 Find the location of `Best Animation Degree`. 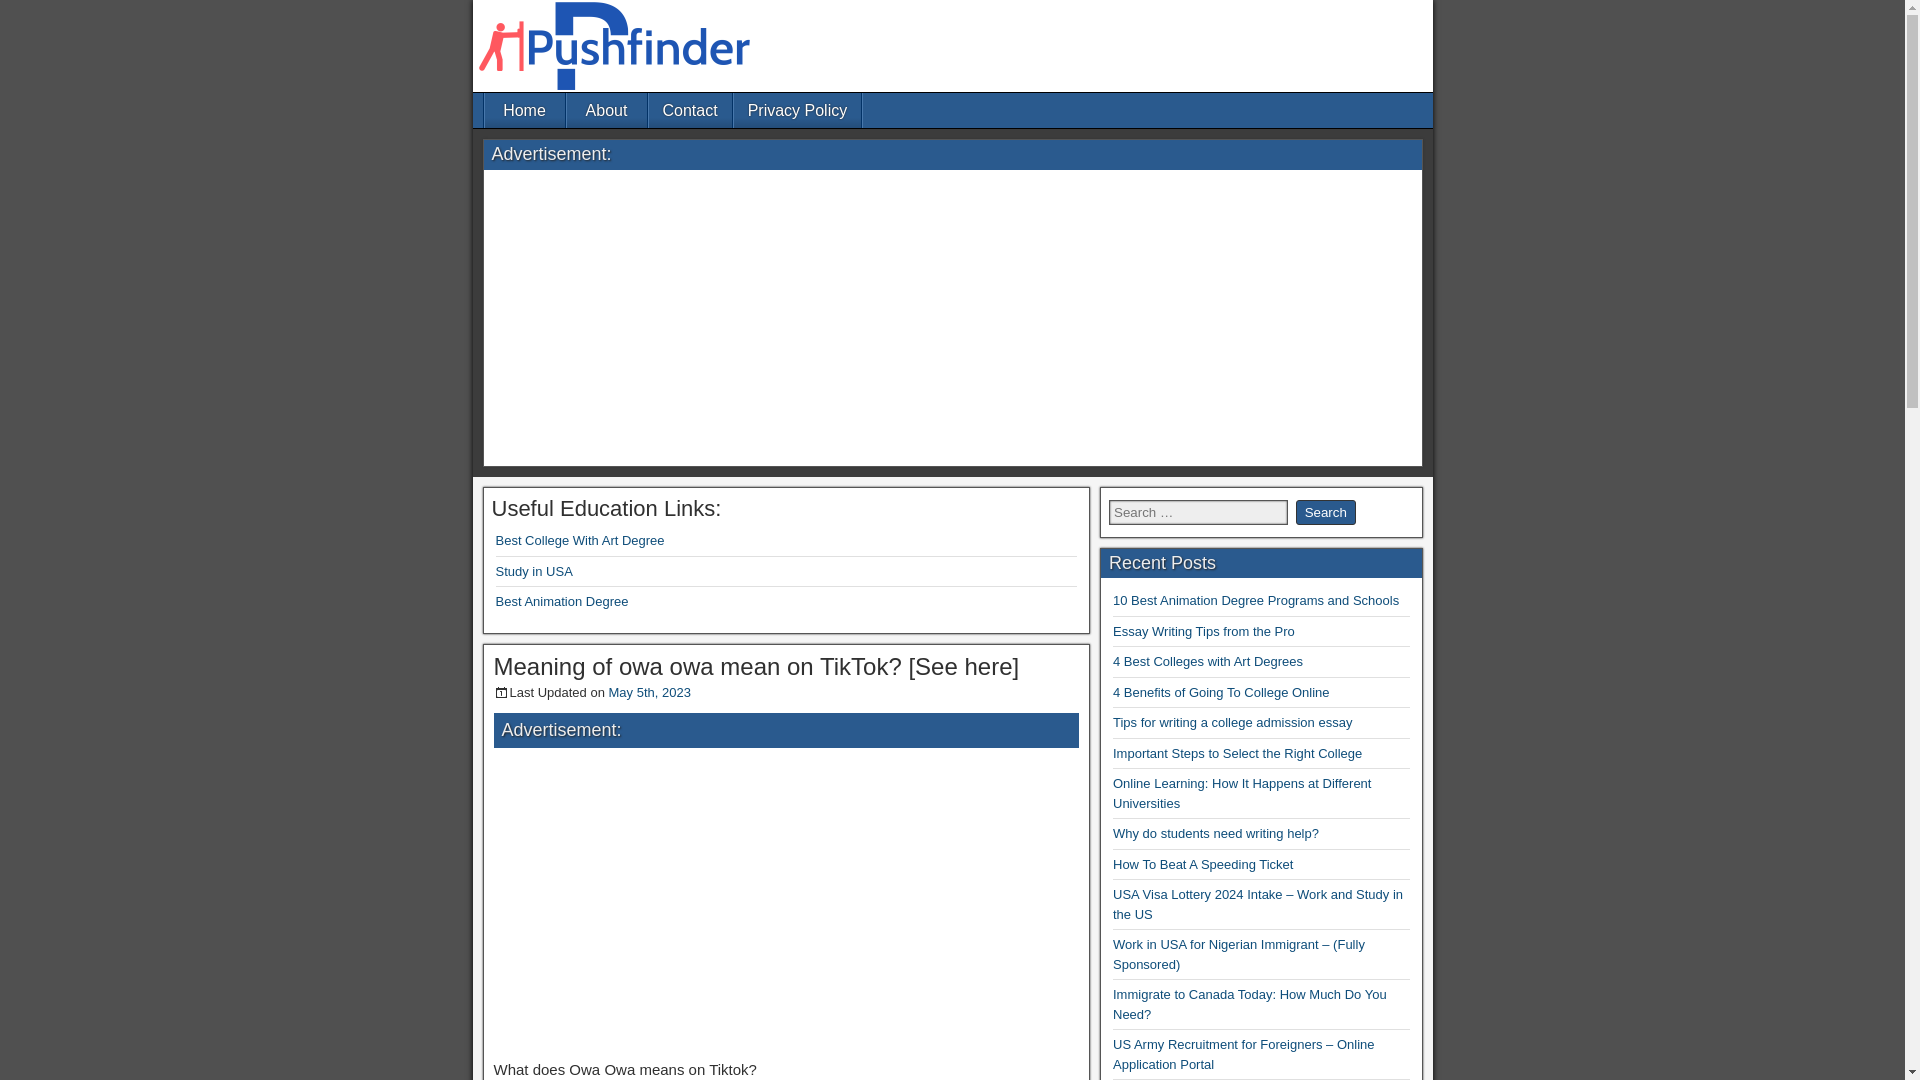

Best Animation Degree is located at coordinates (562, 602).